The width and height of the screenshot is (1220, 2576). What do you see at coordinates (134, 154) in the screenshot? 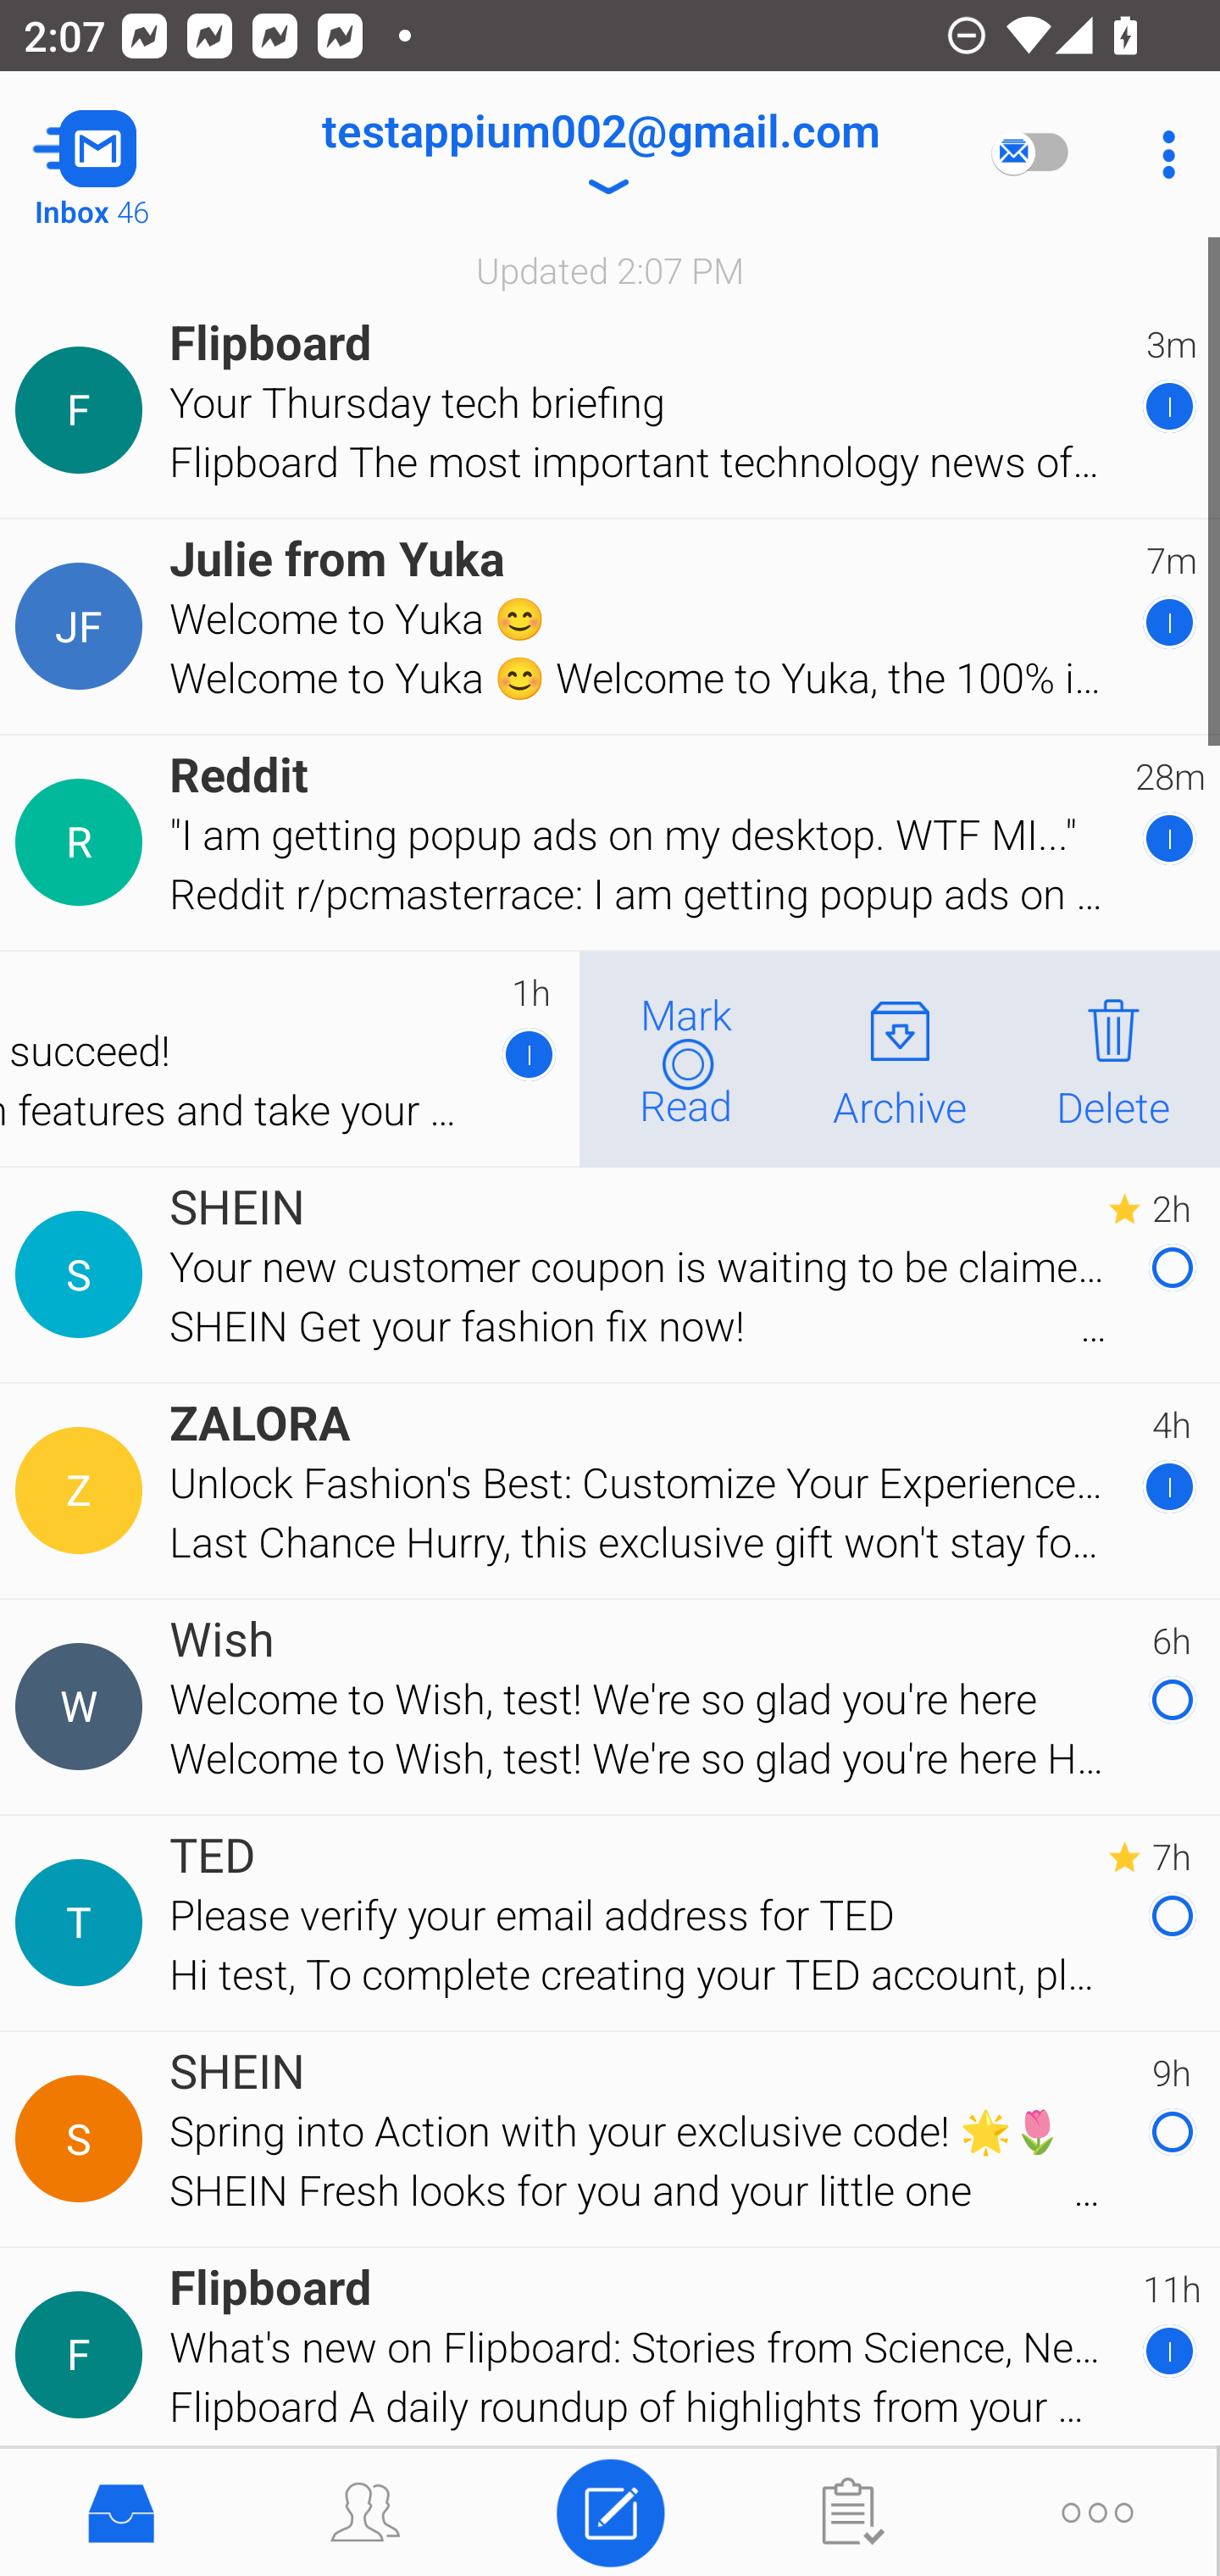
I see `Navigate up` at bounding box center [134, 154].